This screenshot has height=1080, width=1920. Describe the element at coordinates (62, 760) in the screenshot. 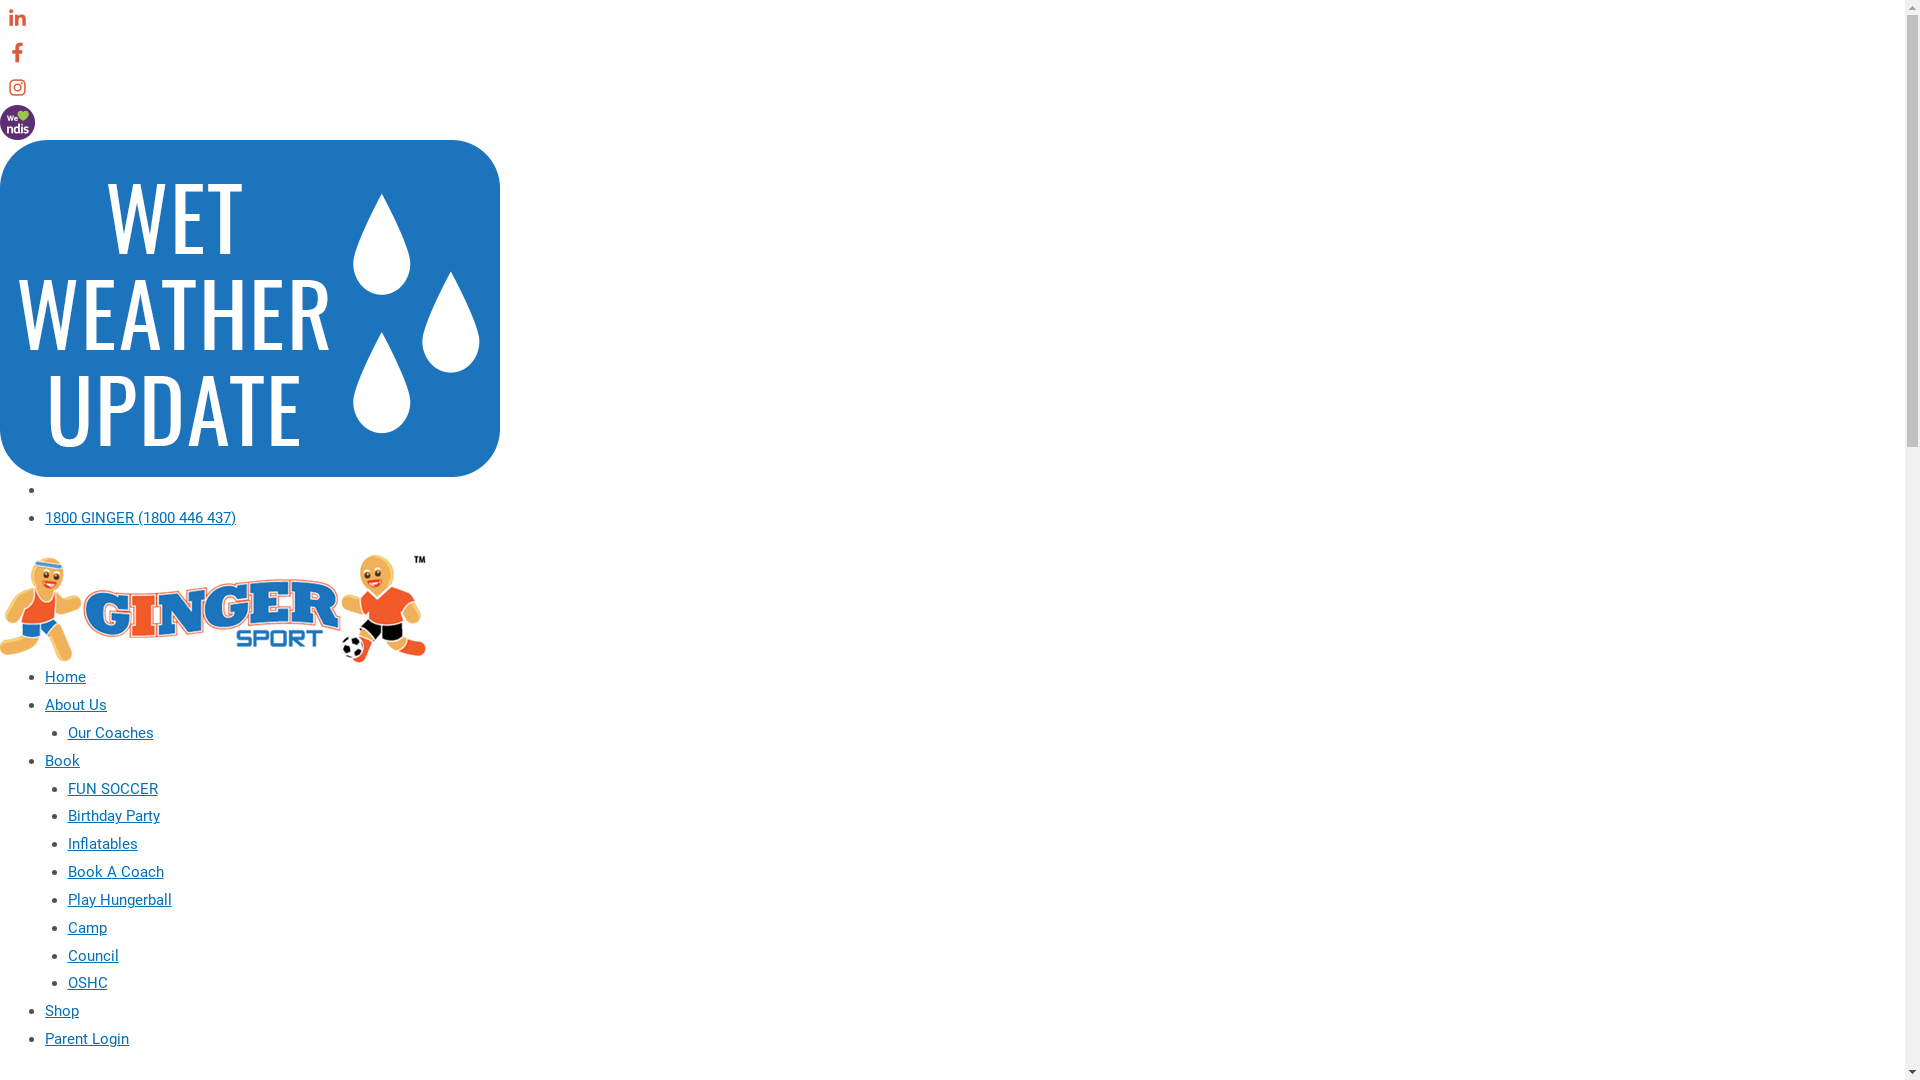

I see `Book` at that location.